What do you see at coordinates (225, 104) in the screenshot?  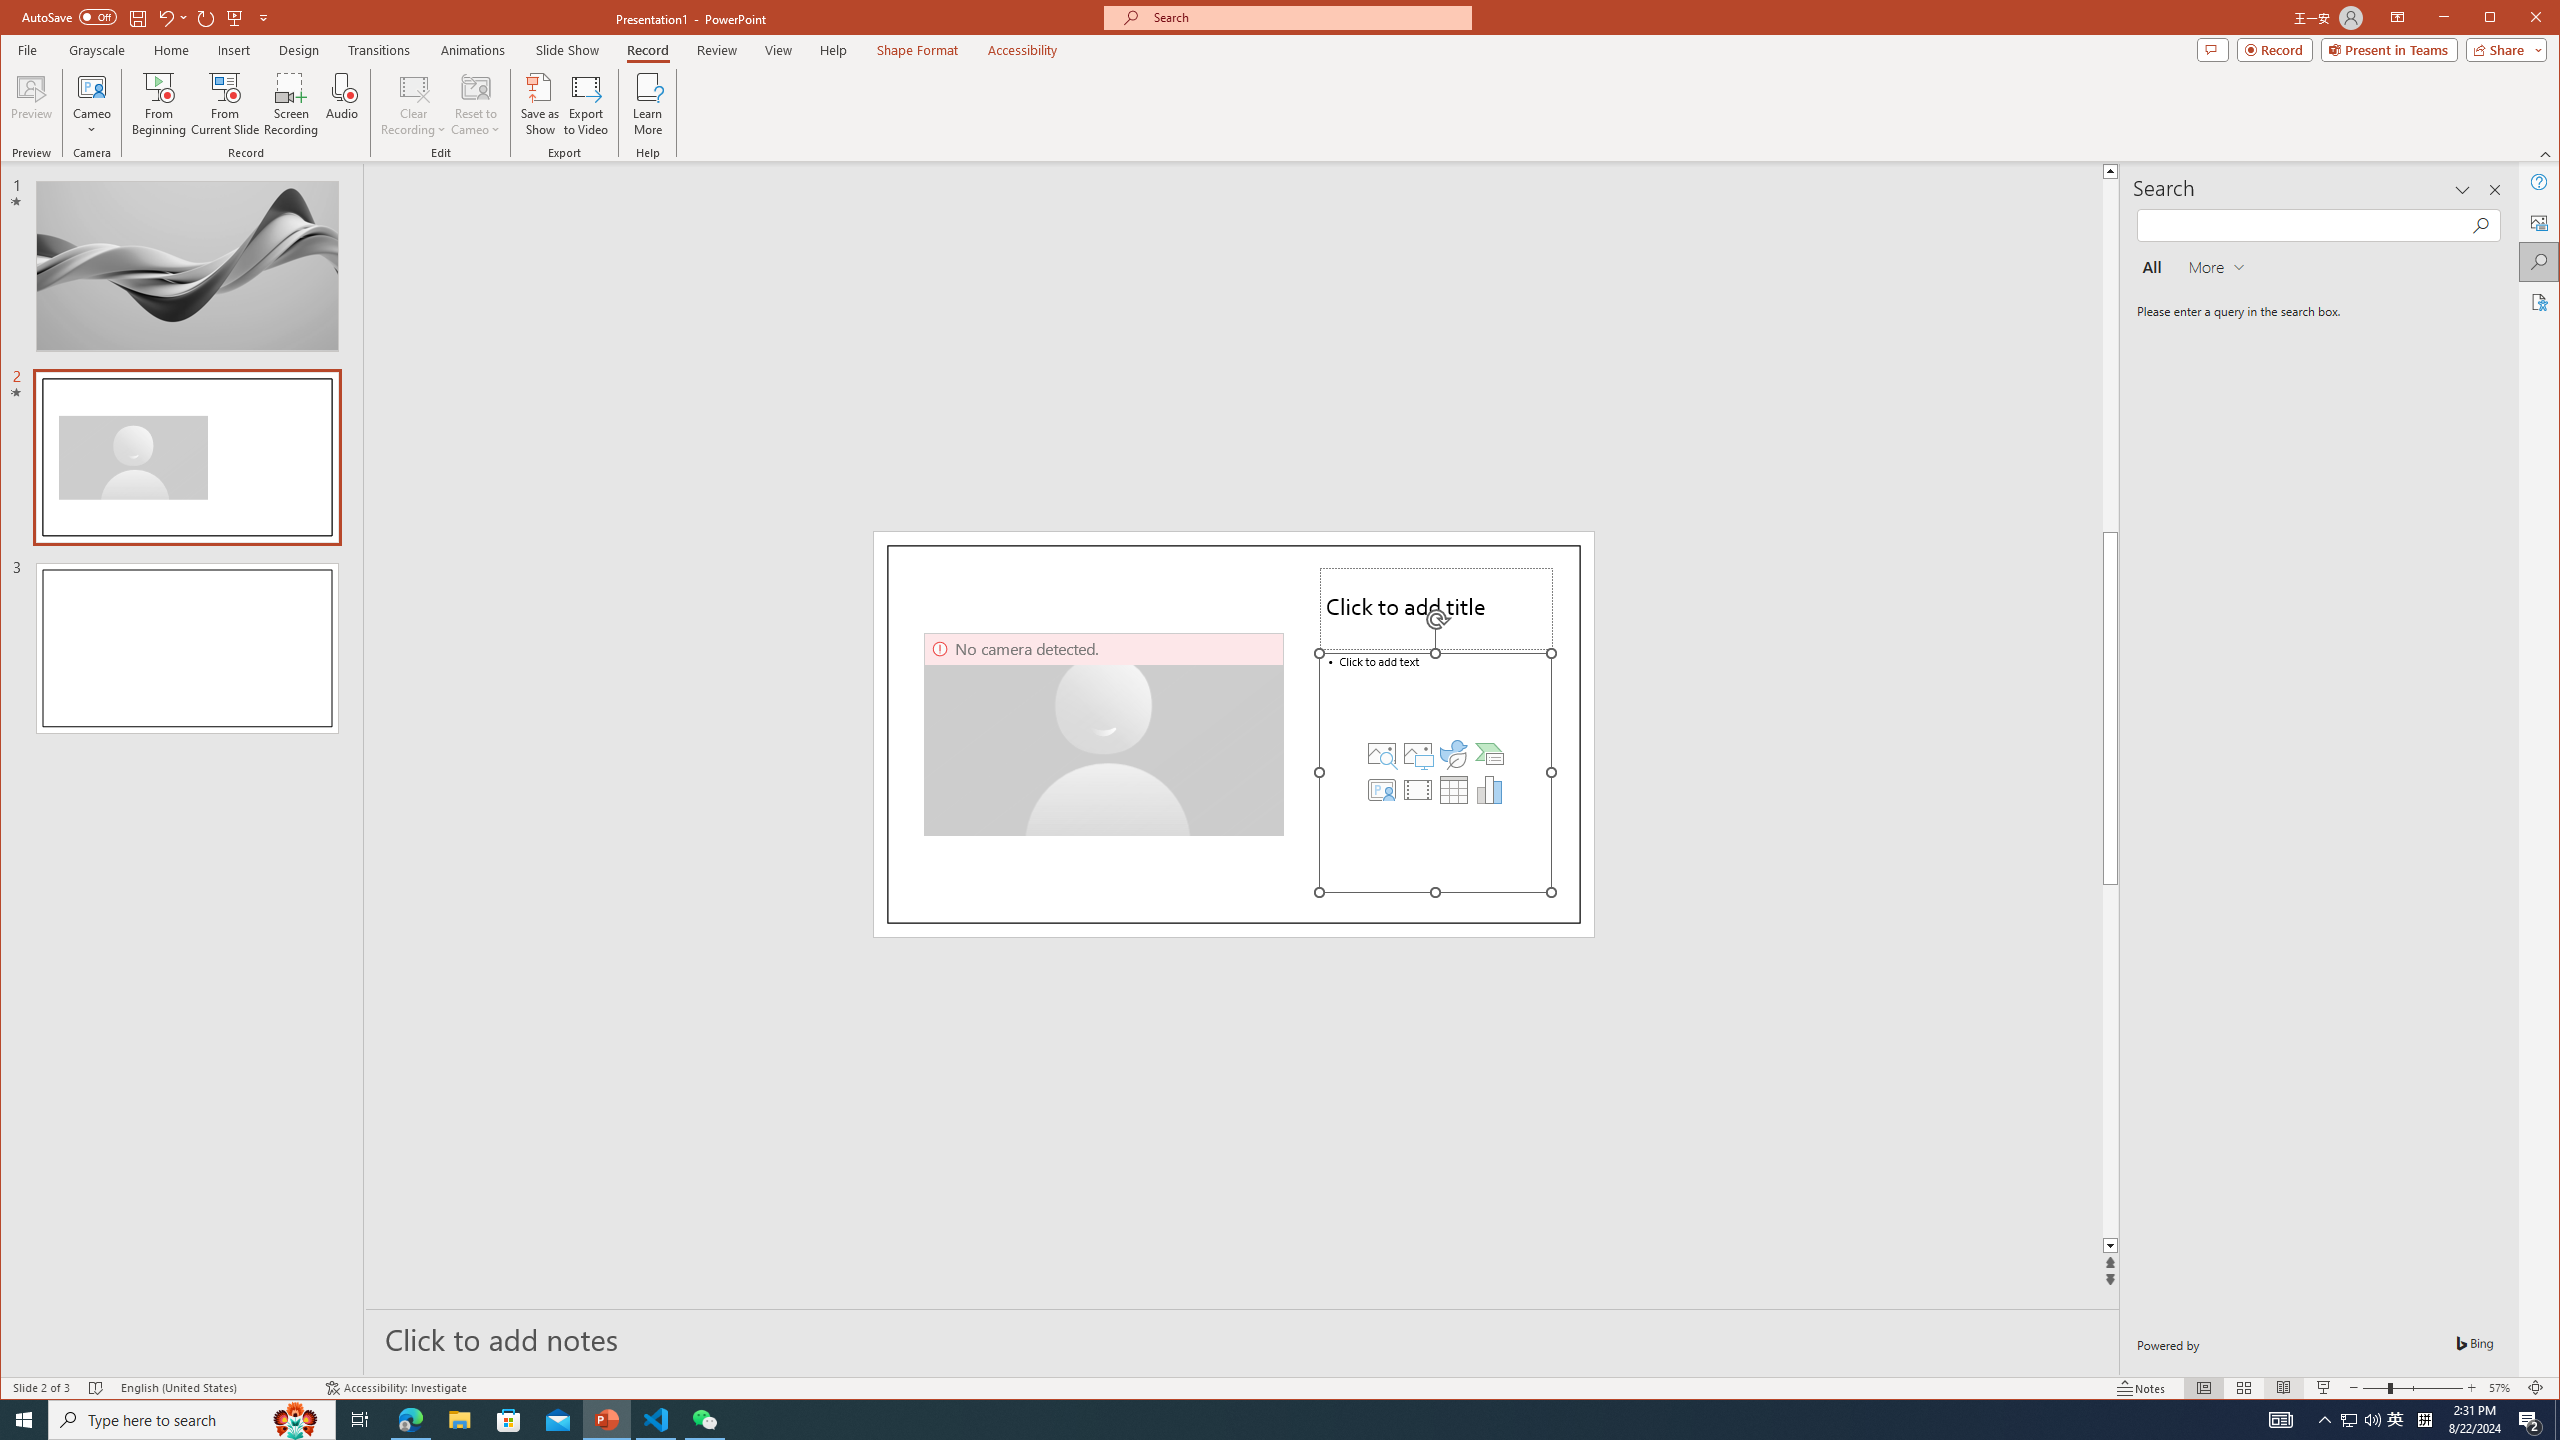 I see `From Current Slide...` at bounding box center [225, 104].